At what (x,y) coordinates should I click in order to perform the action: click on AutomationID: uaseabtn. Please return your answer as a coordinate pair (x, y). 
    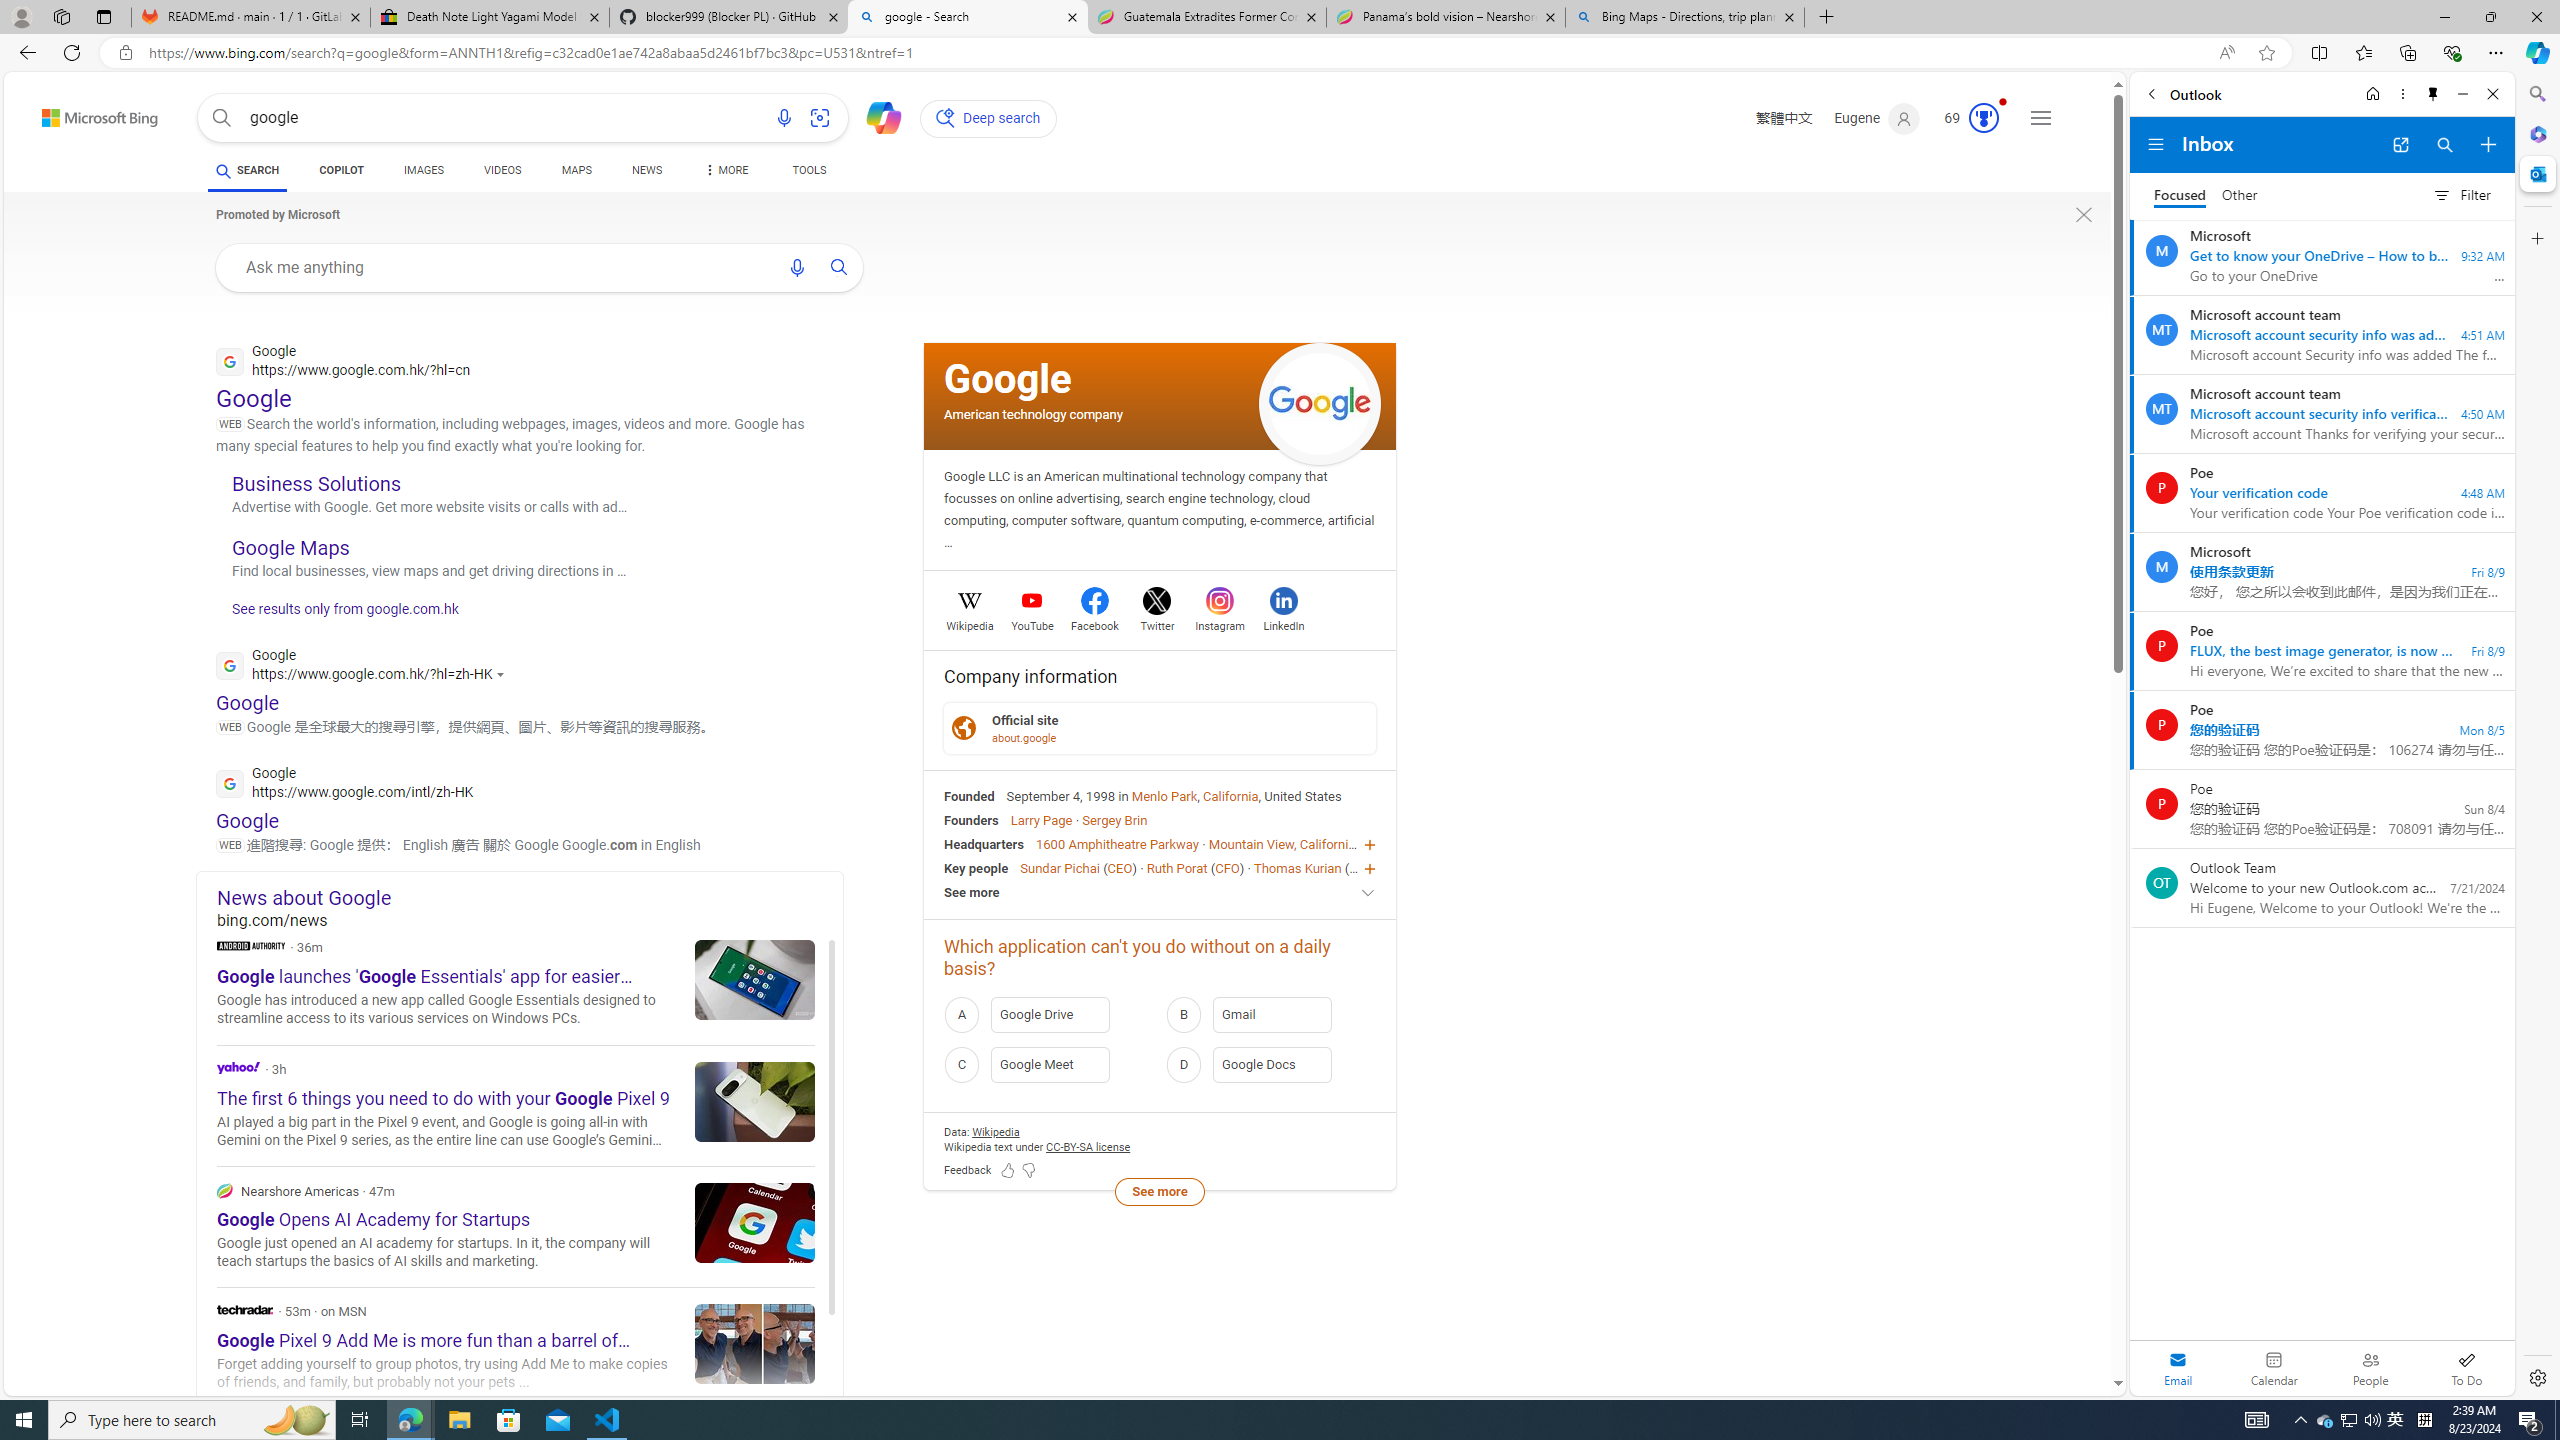
    Looking at the image, I should click on (840, 266).